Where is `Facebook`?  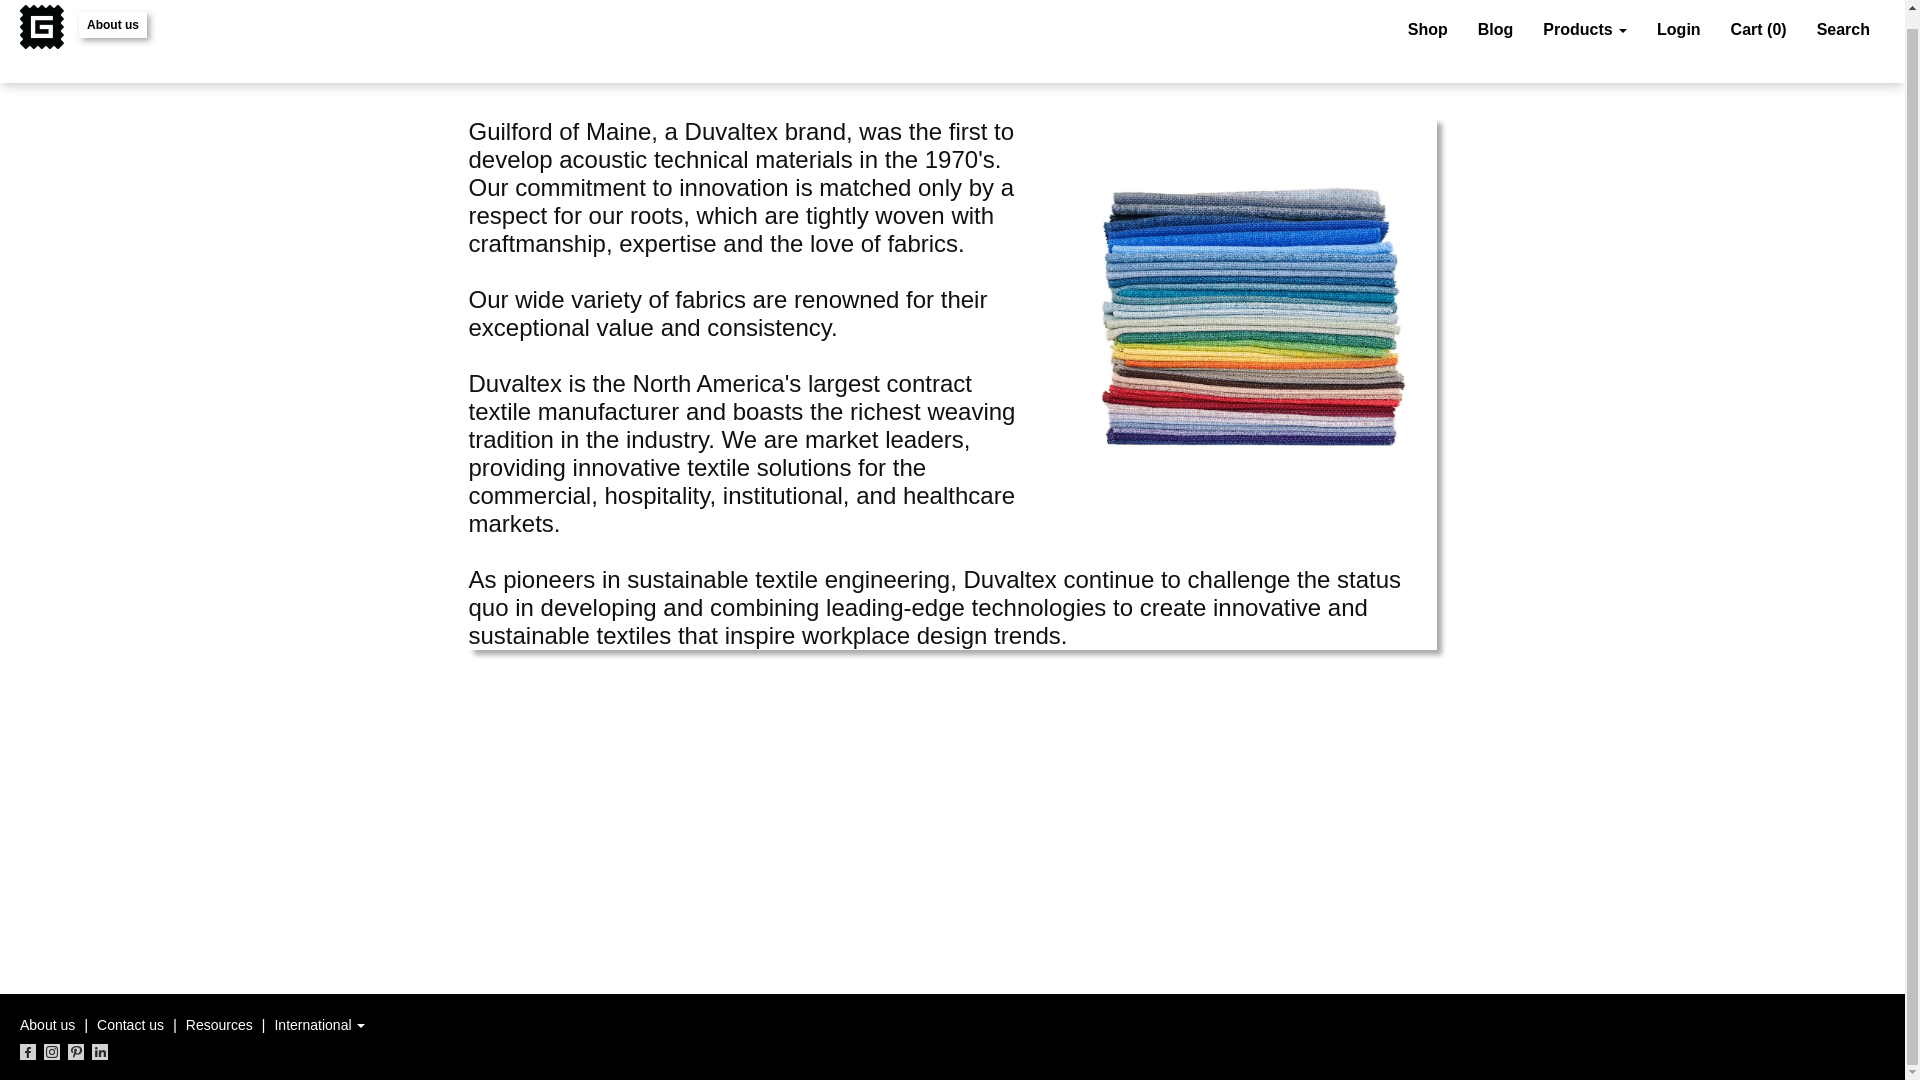 Facebook is located at coordinates (28, 1052).